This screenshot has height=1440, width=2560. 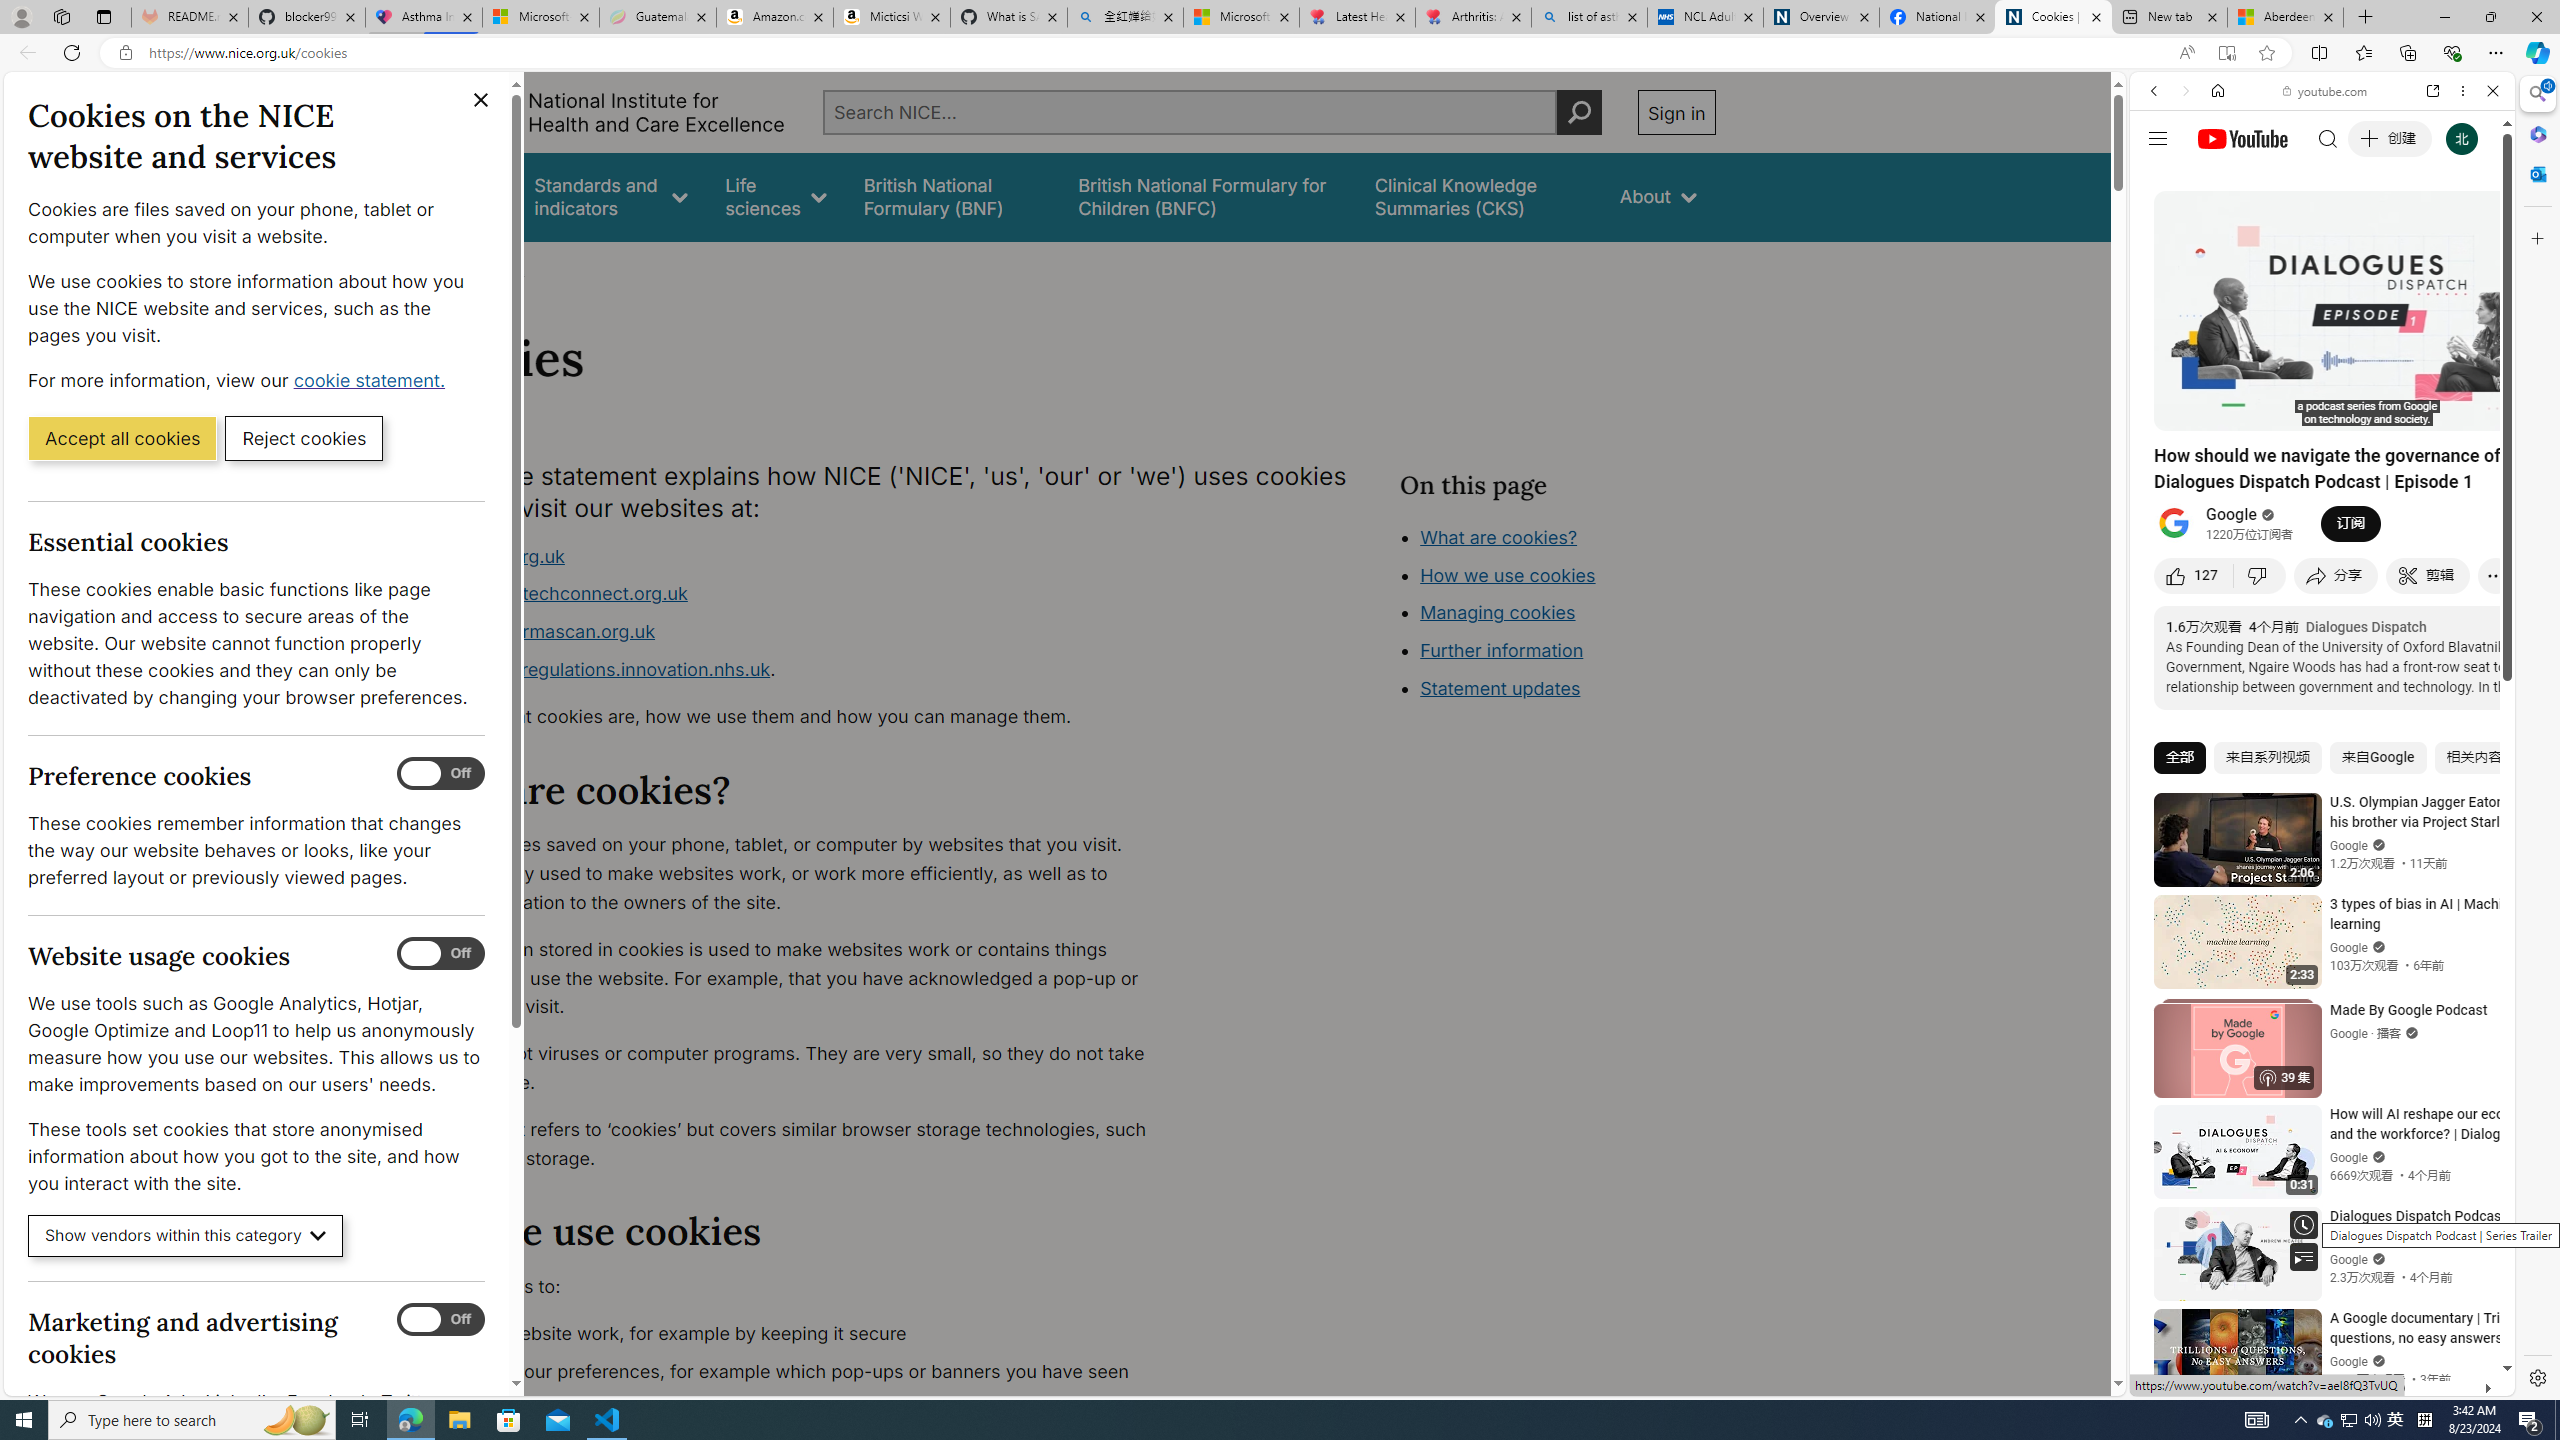 What do you see at coordinates (1208, 196) in the screenshot?
I see `British National Formulary for Children (BNFC)` at bounding box center [1208, 196].